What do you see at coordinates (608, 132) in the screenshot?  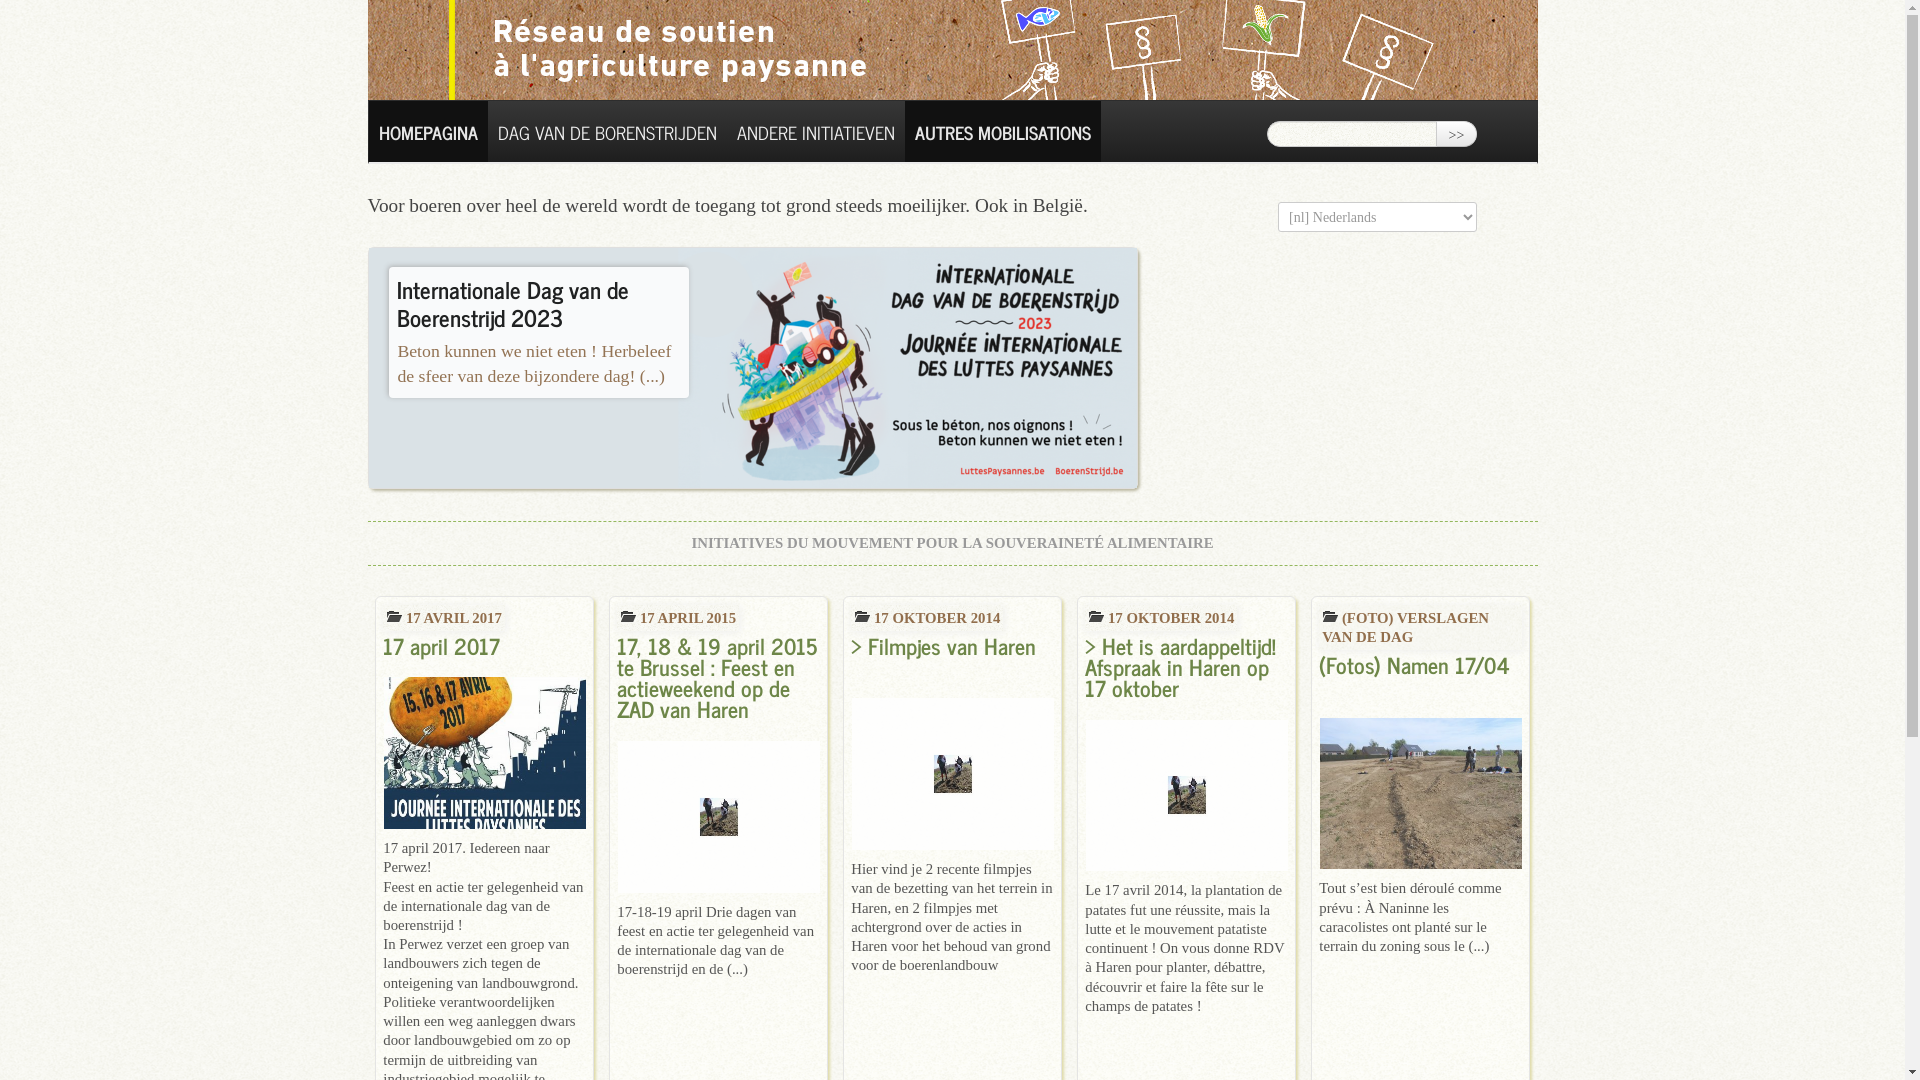 I see `DAG VAN DE BORENSTRIJDEN` at bounding box center [608, 132].